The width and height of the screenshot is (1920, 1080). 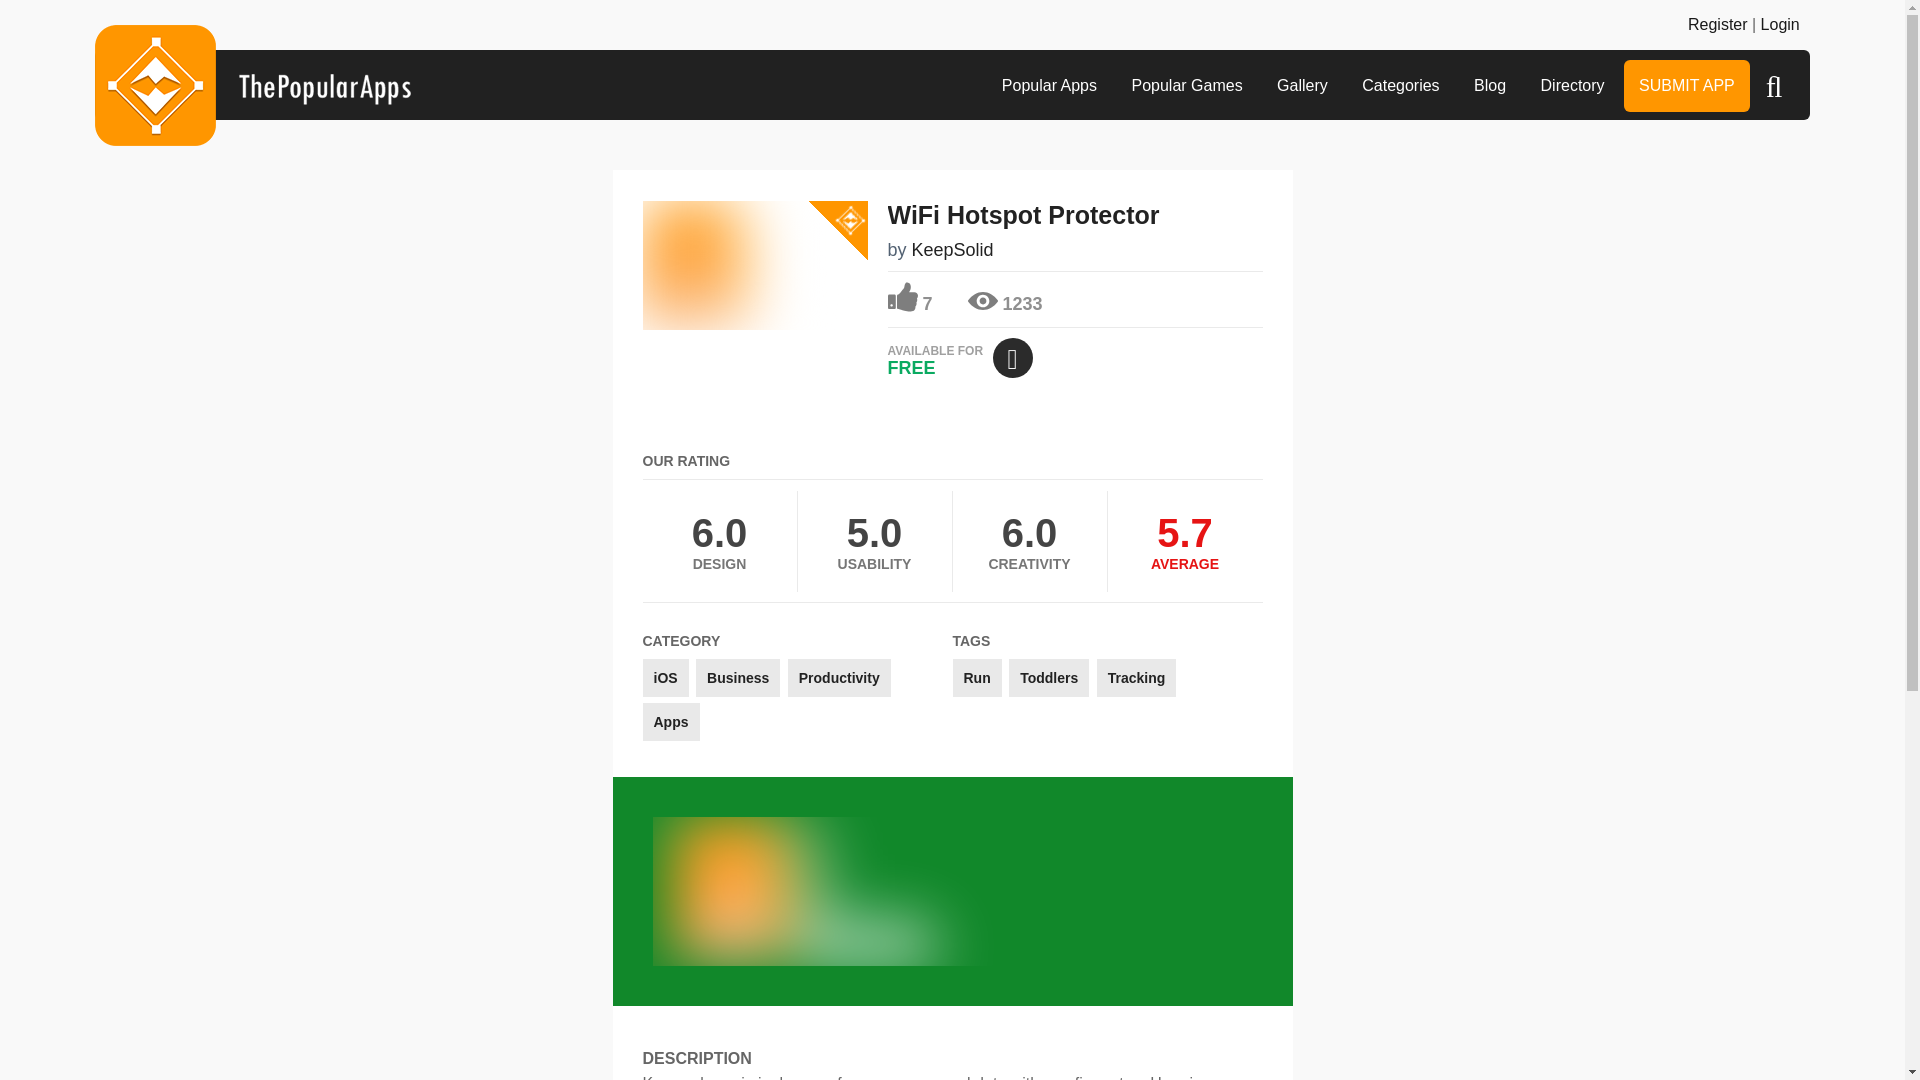 What do you see at coordinates (252, 84) in the screenshot?
I see `The Popular Apps` at bounding box center [252, 84].